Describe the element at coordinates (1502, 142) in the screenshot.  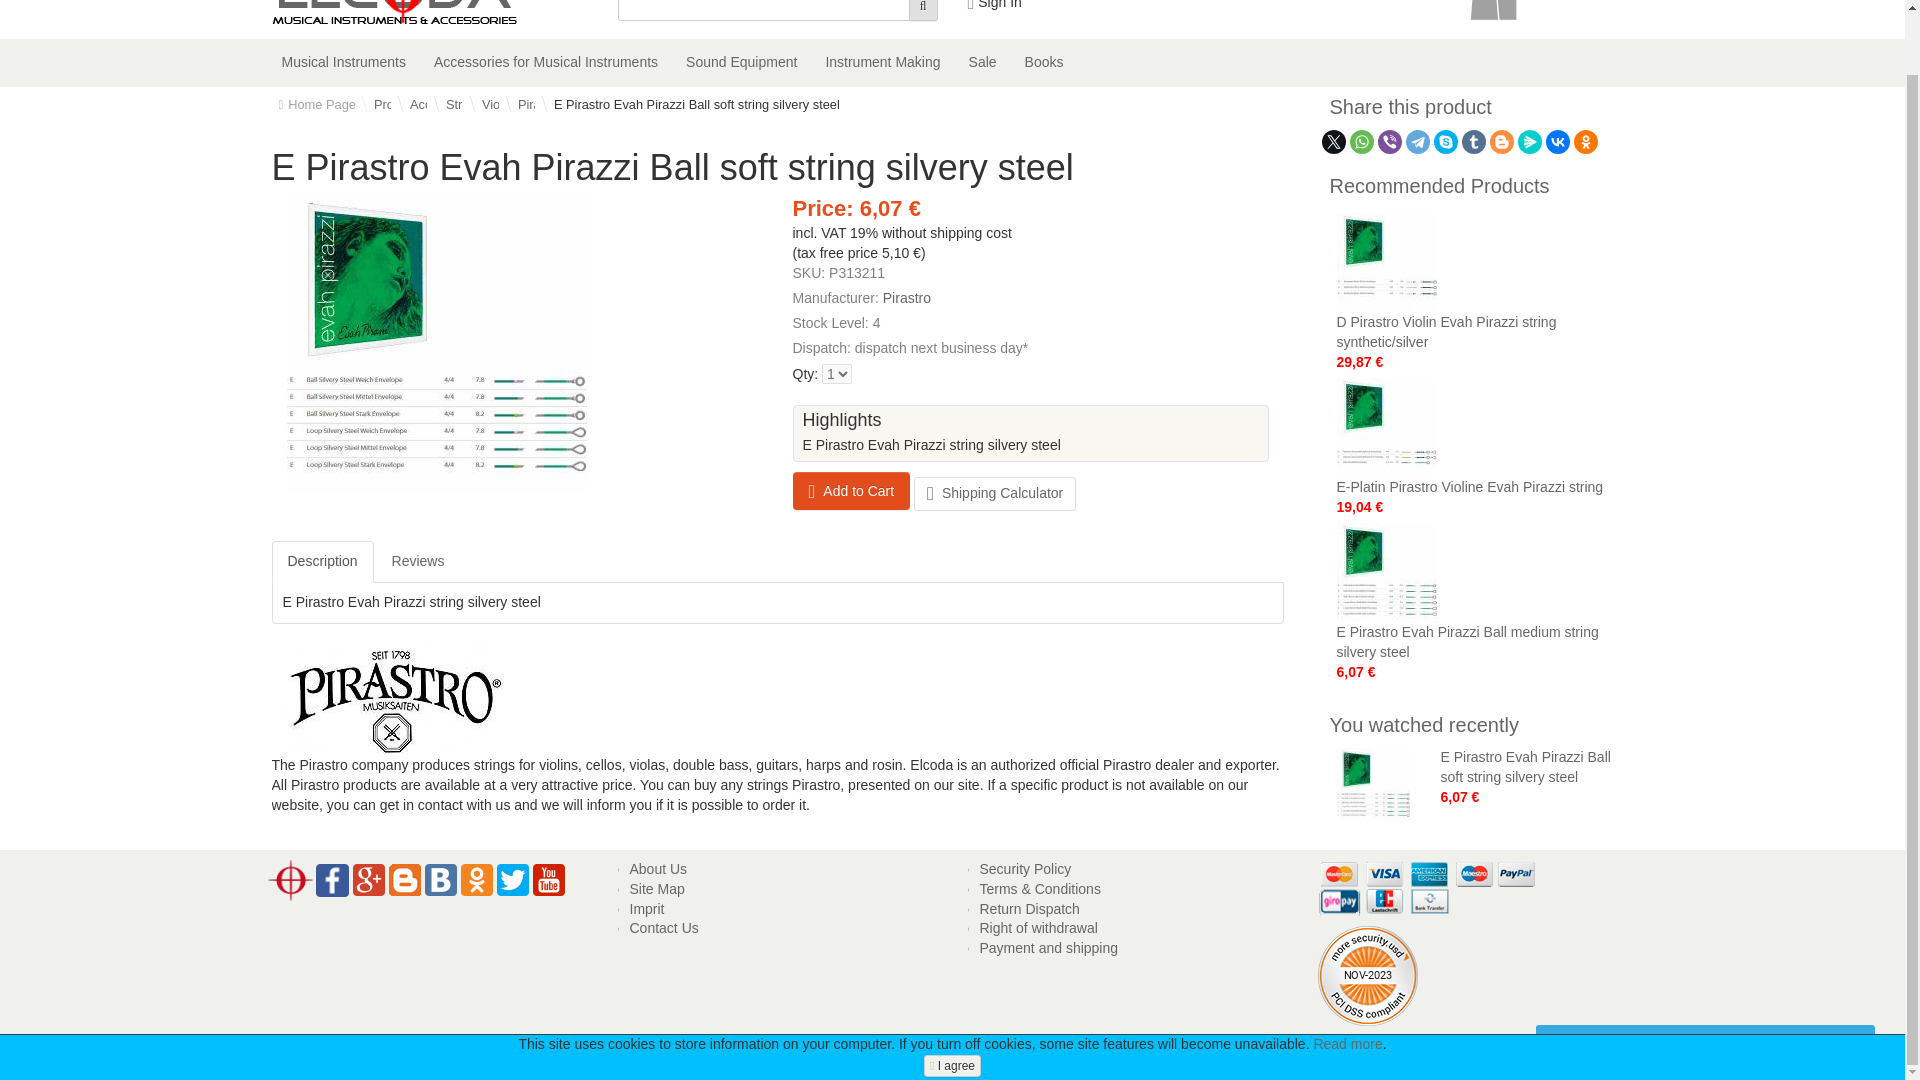
I see `Blogger` at that location.